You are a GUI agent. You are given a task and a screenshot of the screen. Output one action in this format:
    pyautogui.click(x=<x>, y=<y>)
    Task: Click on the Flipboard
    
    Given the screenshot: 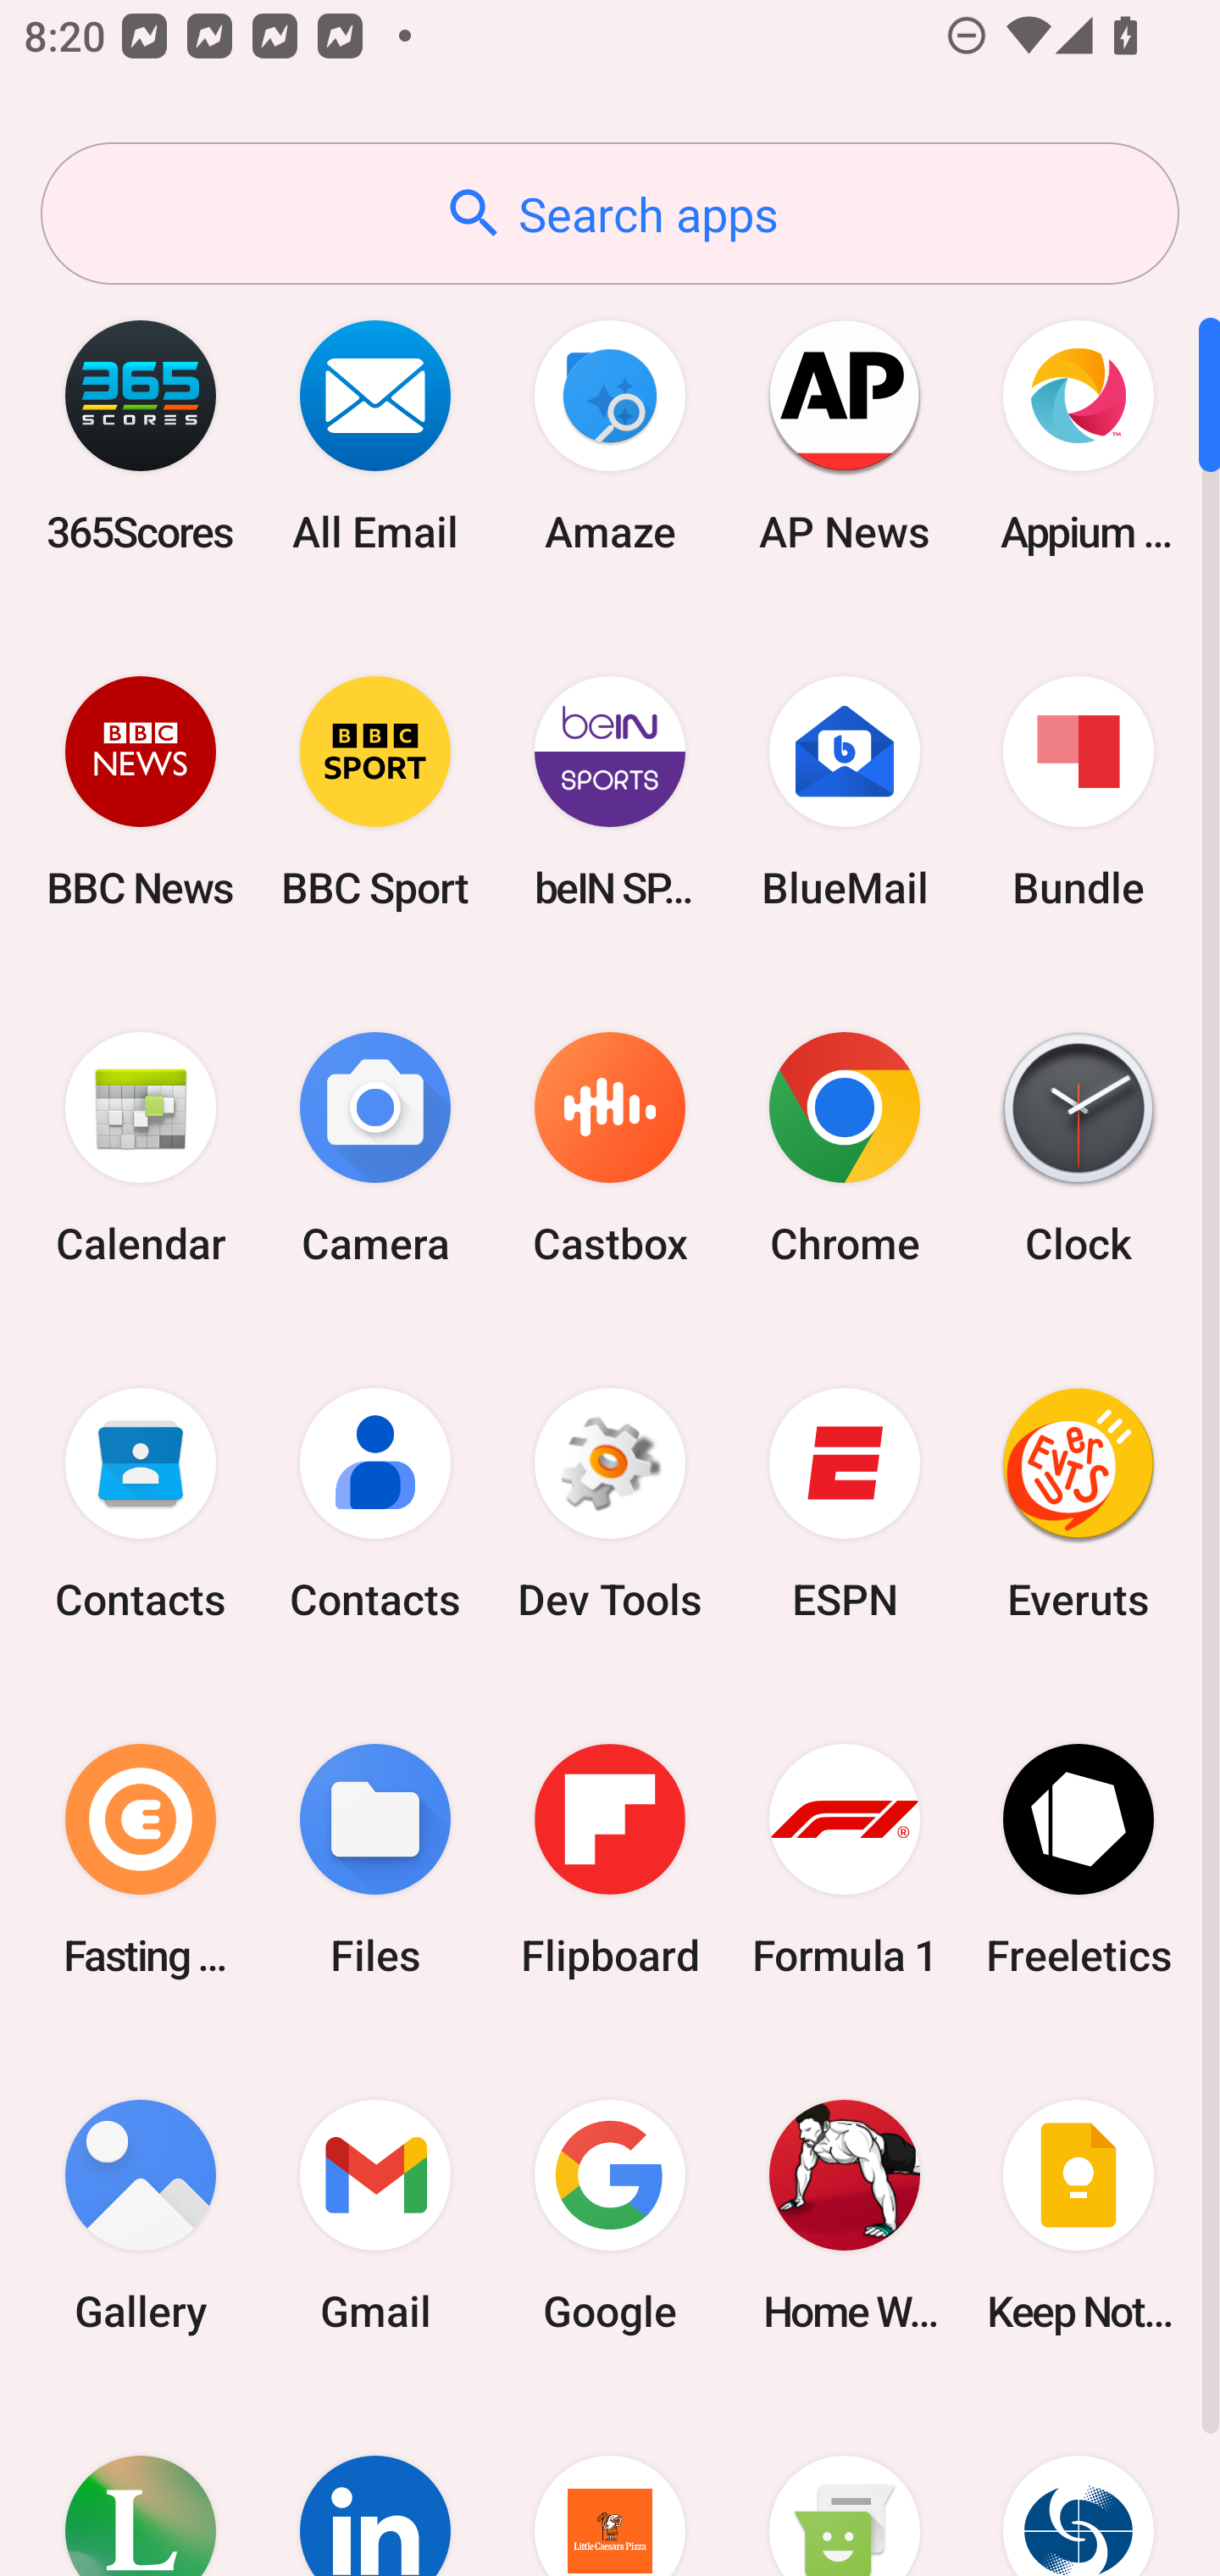 What is the action you would take?
    pyautogui.click(x=610, y=1859)
    